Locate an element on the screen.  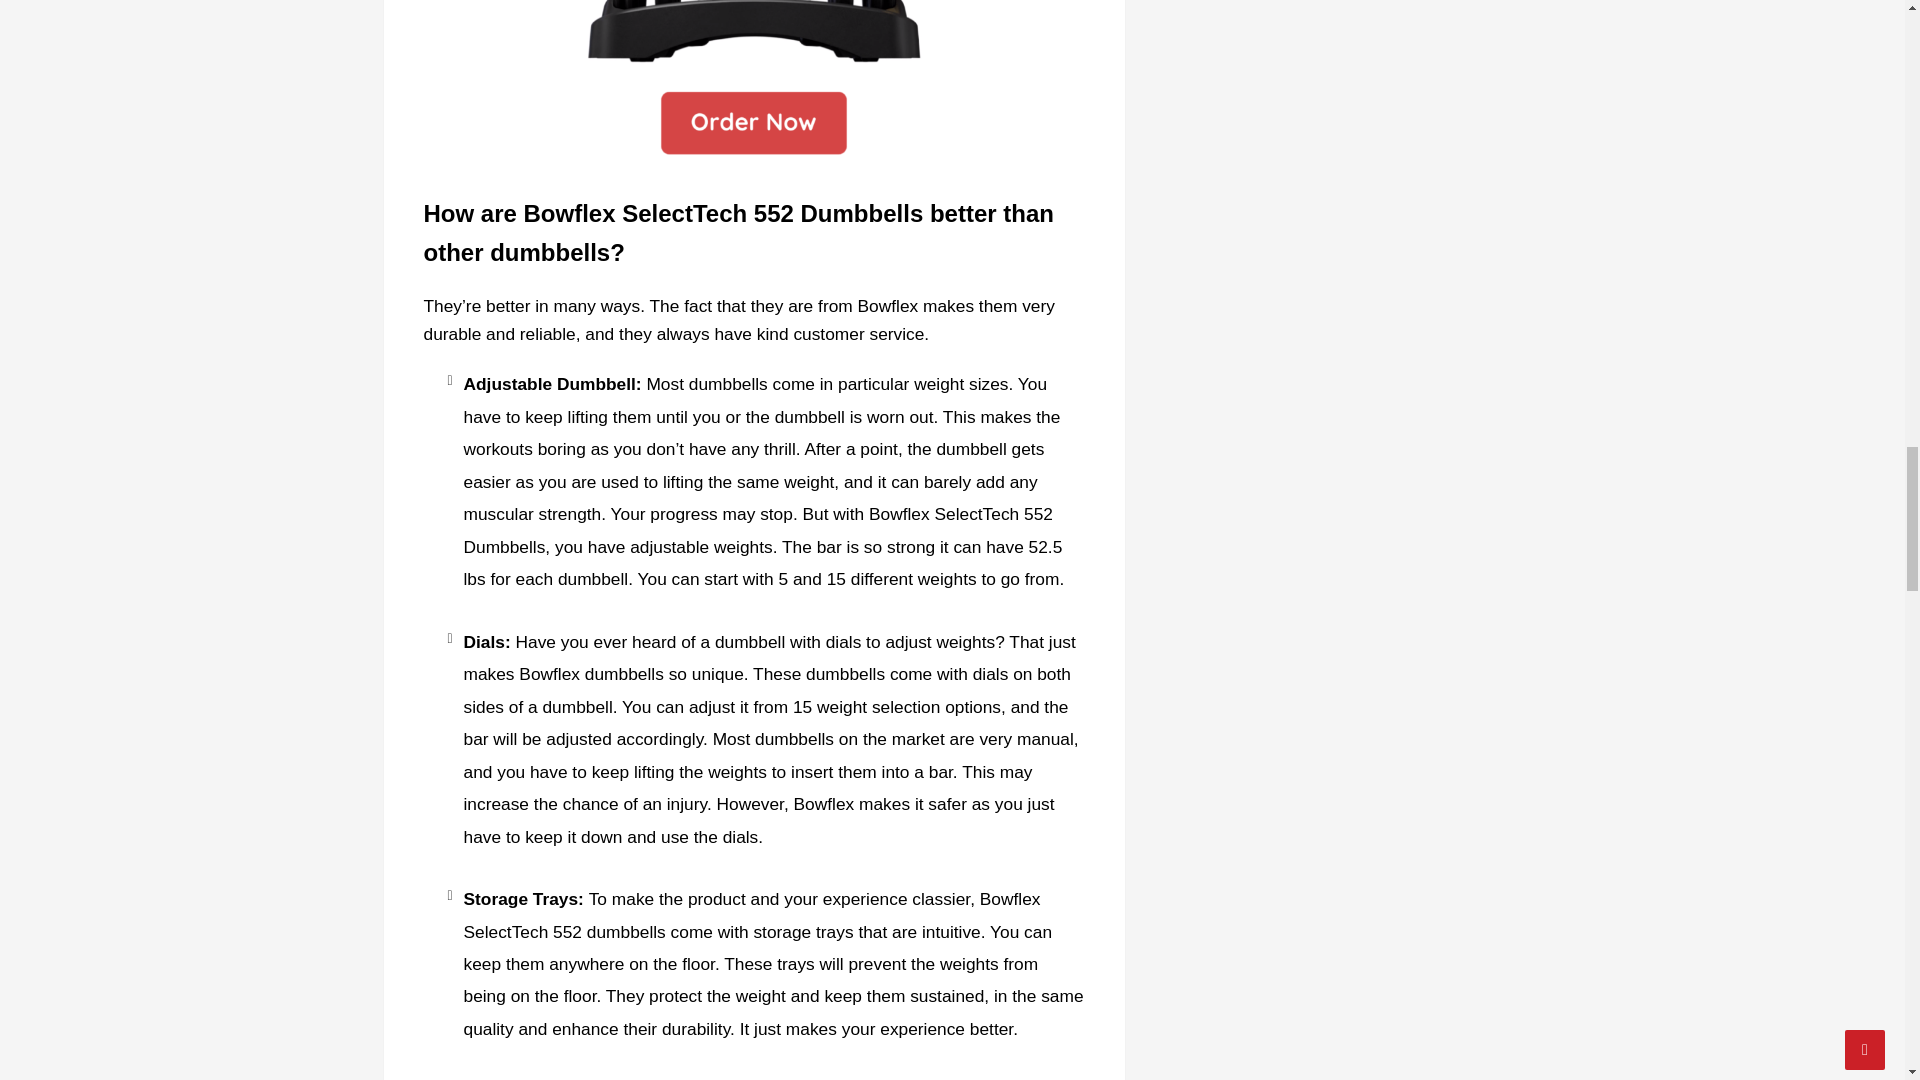
Bowflex Dumbbells Reviews 3 is located at coordinates (754, 126).